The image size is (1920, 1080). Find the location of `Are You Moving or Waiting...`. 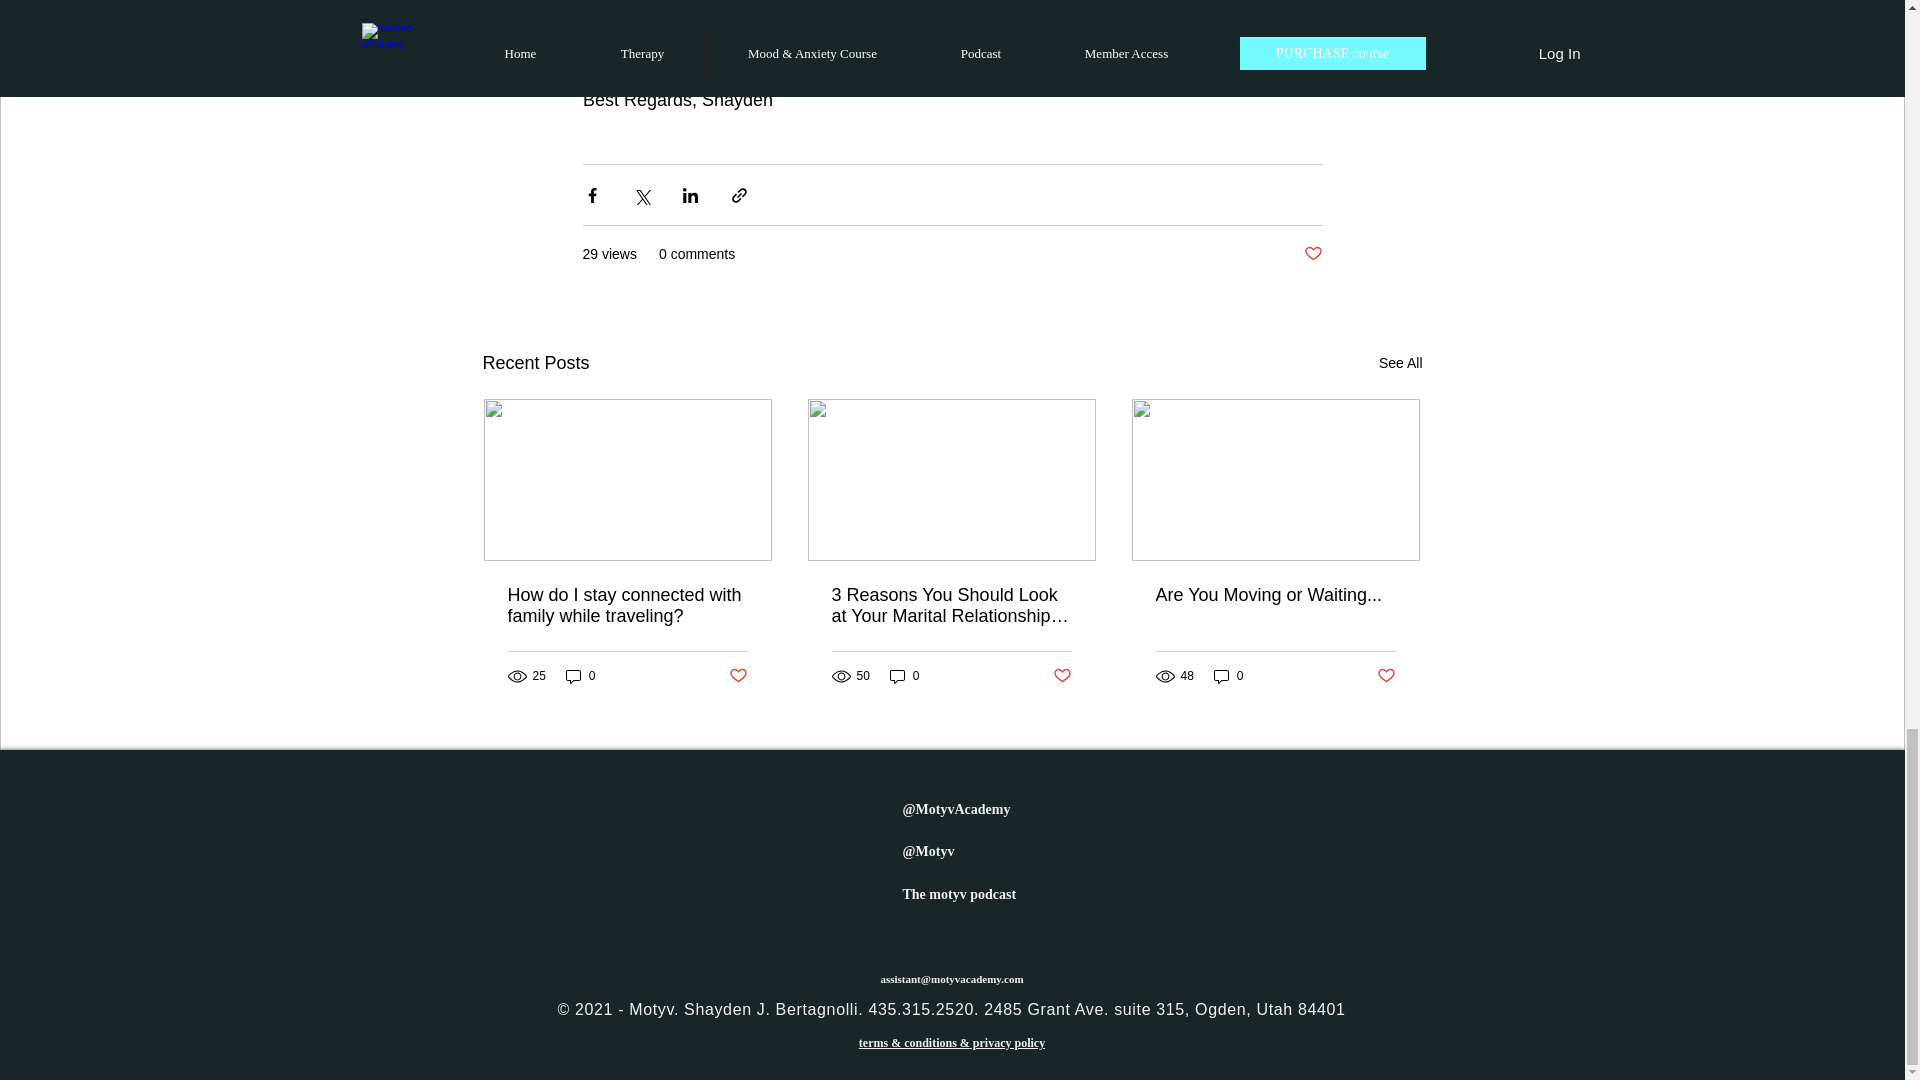

Are You Moving or Waiting... is located at coordinates (1275, 595).